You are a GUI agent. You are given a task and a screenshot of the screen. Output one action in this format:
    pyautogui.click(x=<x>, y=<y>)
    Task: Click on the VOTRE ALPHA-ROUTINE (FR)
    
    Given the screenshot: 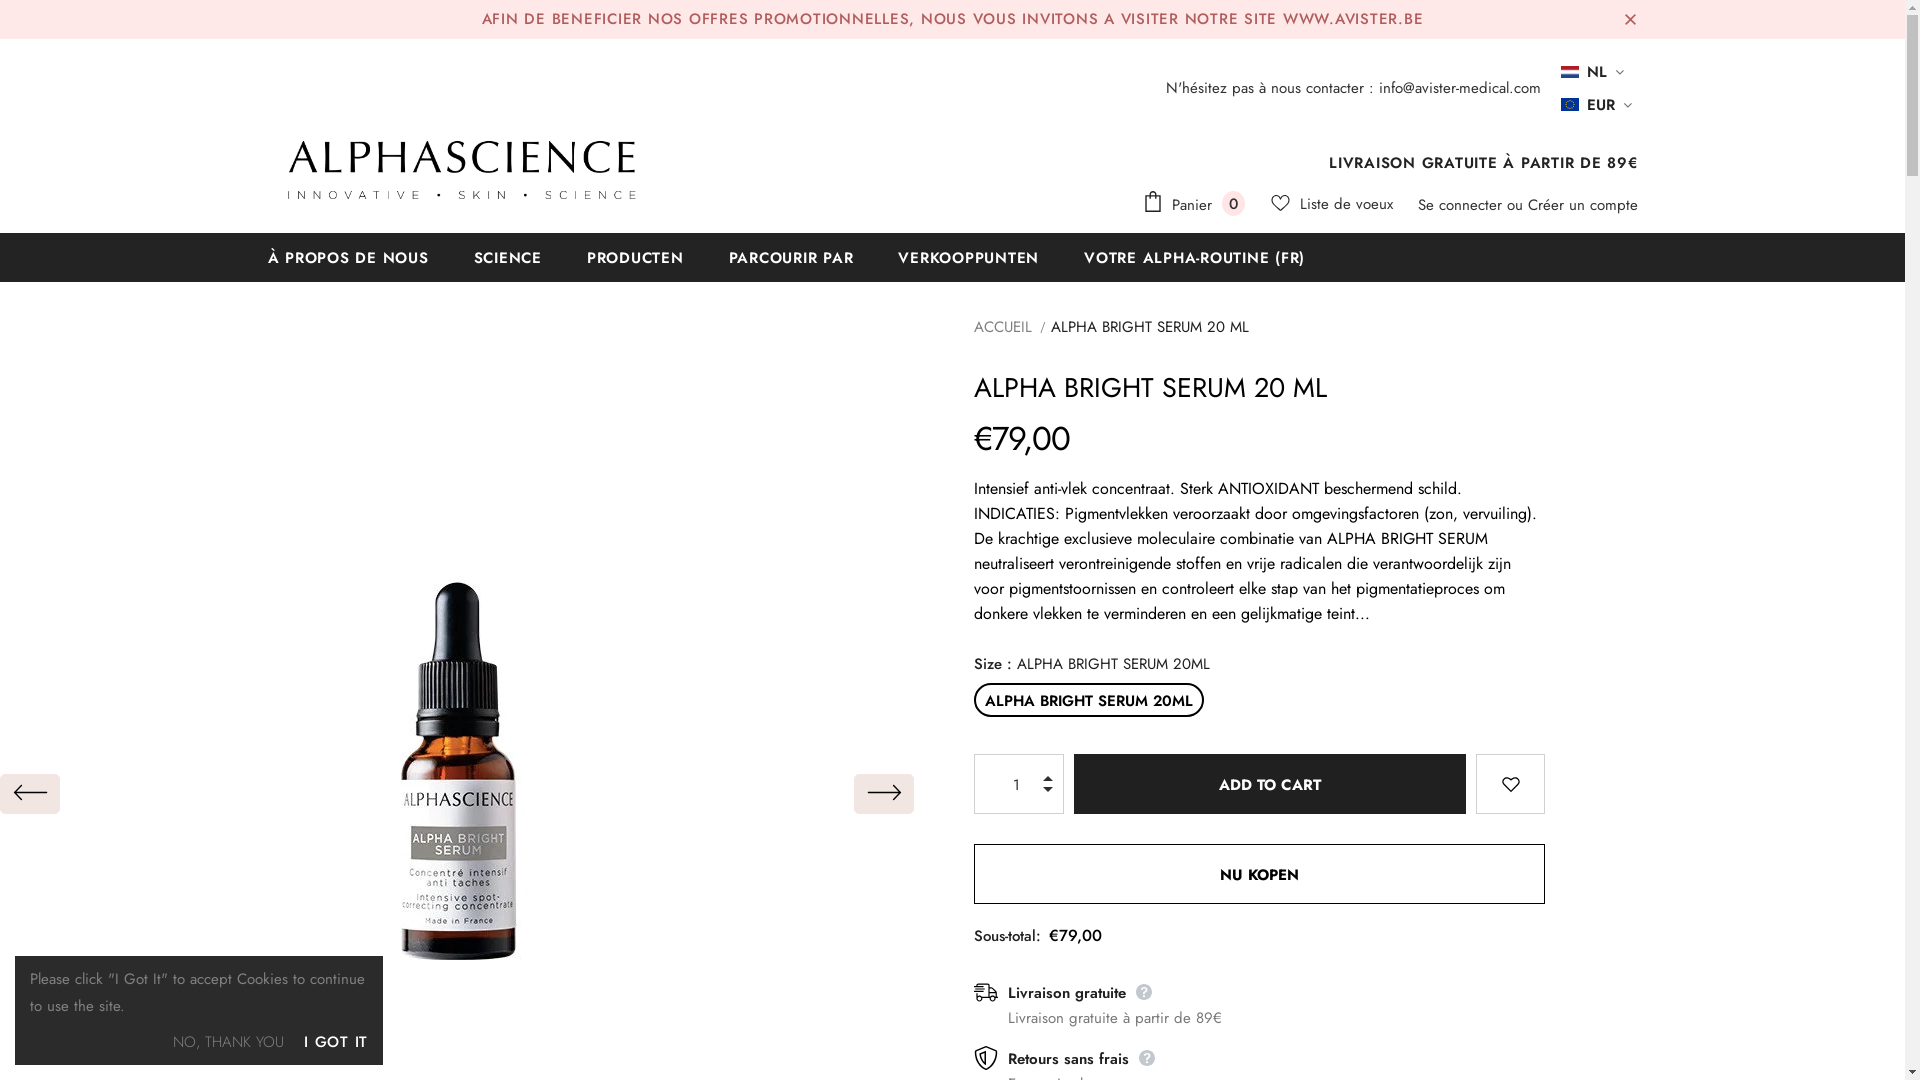 What is the action you would take?
    pyautogui.click(x=1194, y=258)
    